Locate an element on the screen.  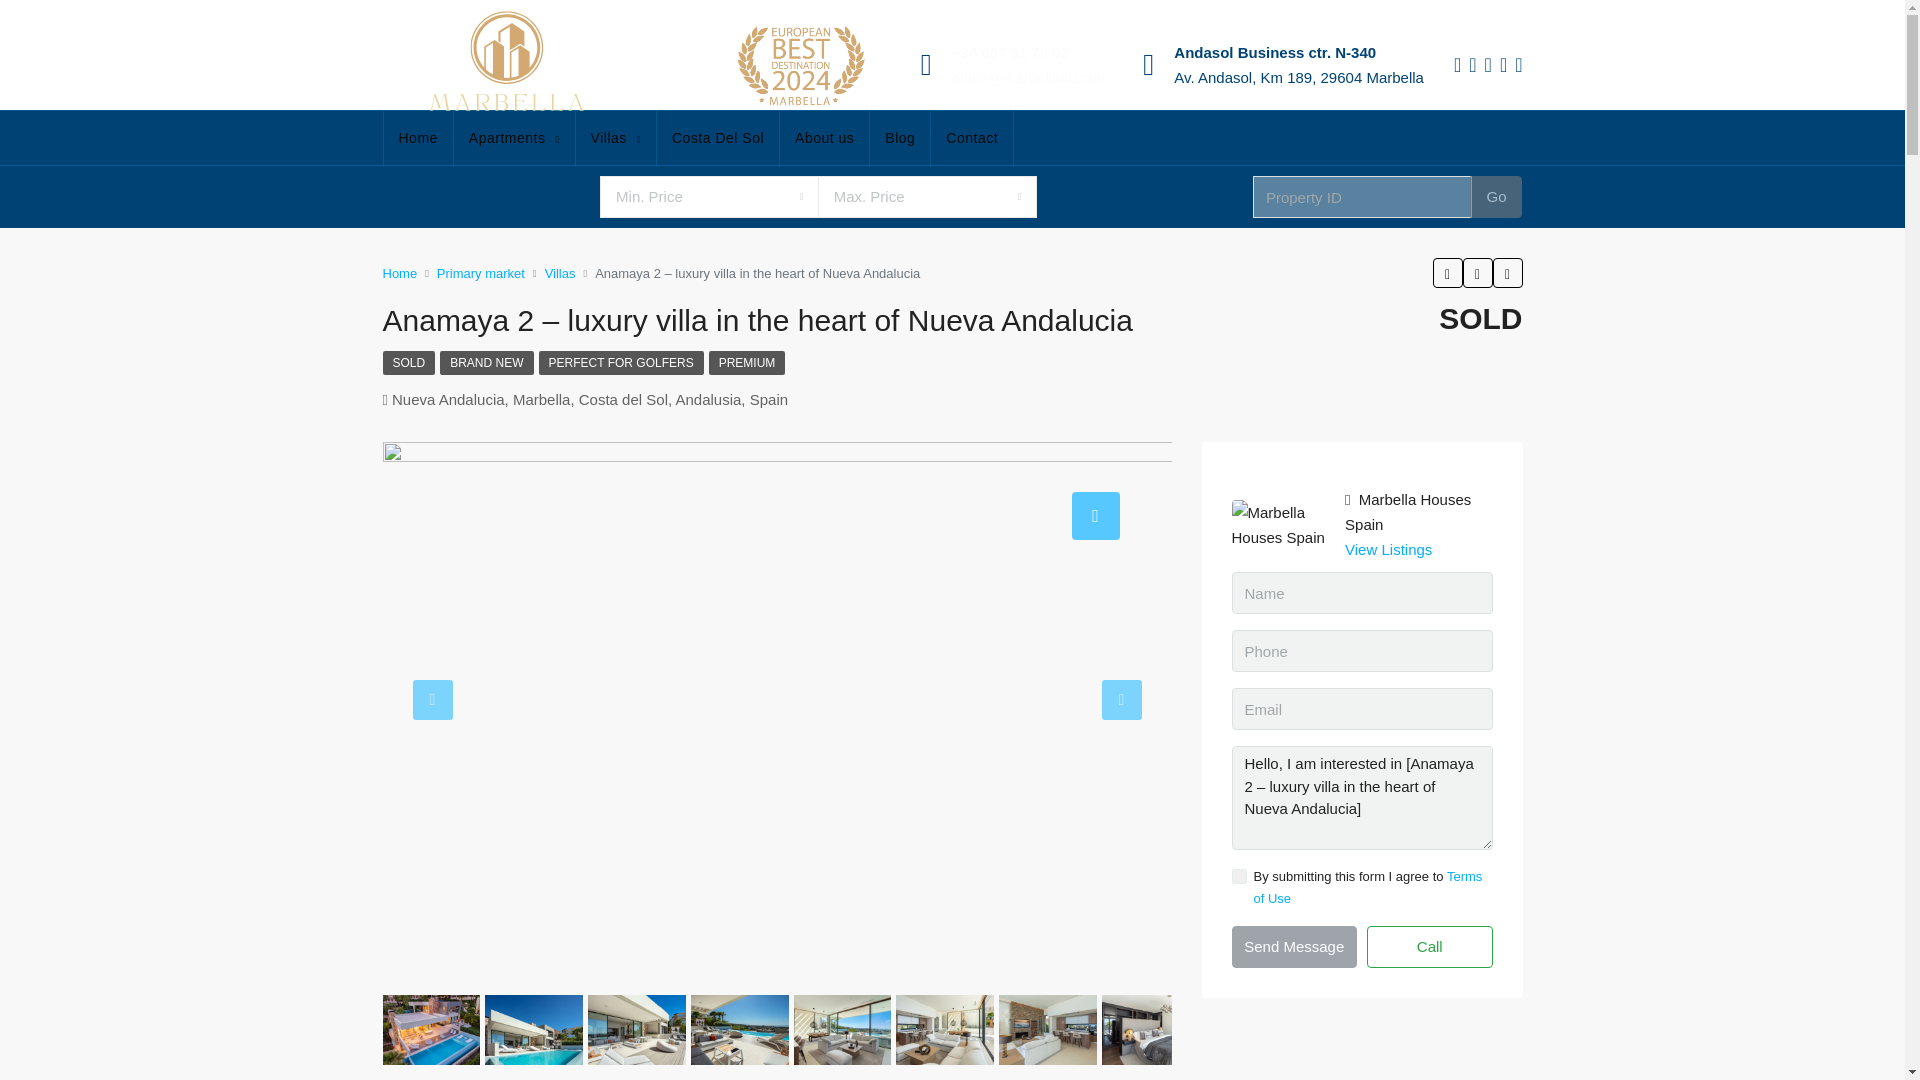
Blog is located at coordinates (899, 138).